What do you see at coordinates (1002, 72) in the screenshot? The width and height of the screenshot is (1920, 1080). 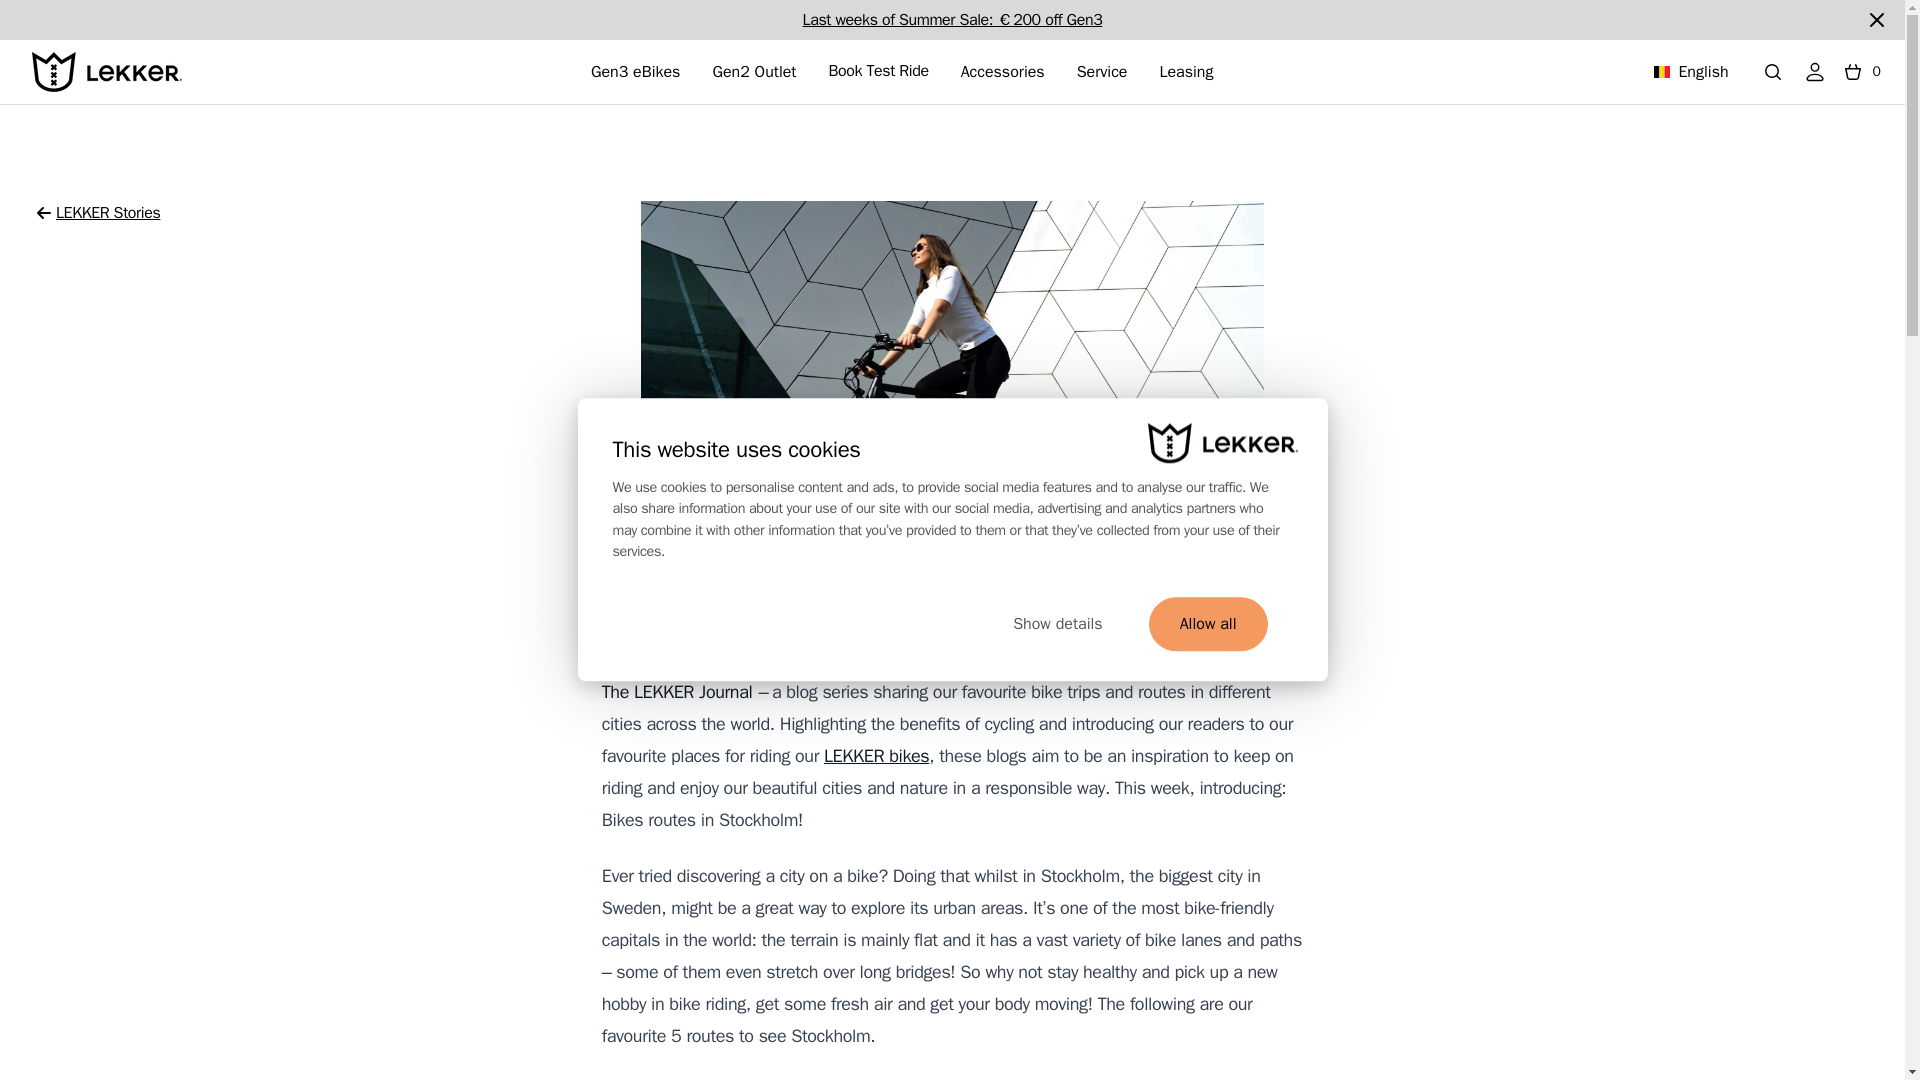 I see `Accessories` at bounding box center [1002, 72].